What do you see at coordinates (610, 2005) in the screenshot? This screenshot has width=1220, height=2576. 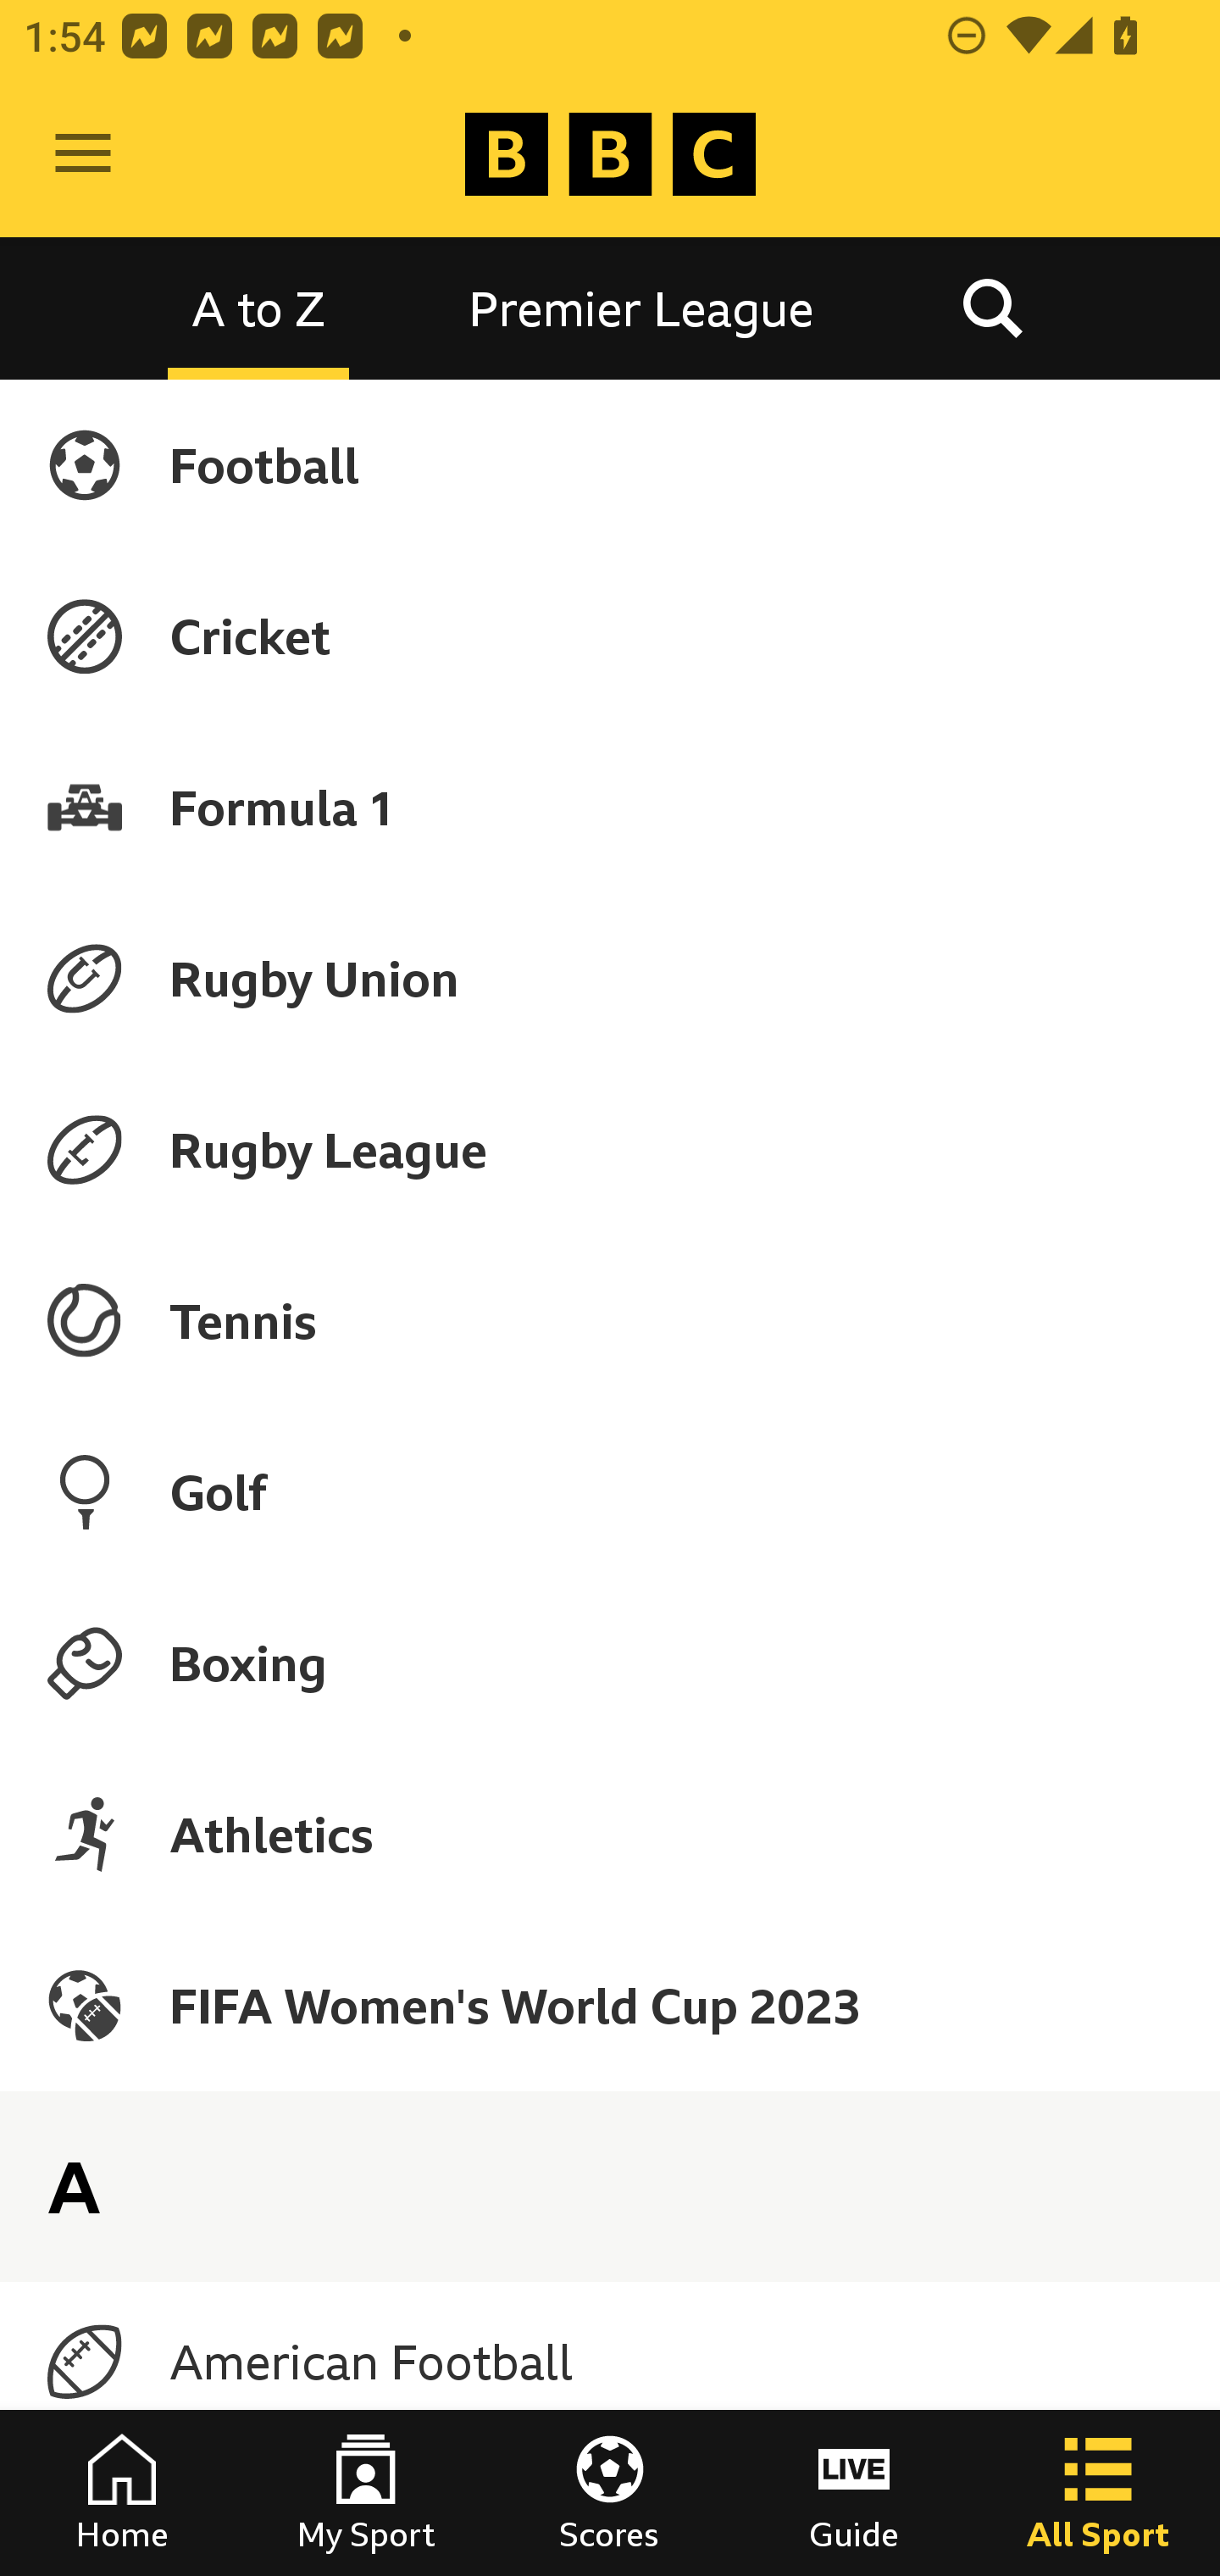 I see `FIFA Women's World Cup 2023` at bounding box center [610, 2005].